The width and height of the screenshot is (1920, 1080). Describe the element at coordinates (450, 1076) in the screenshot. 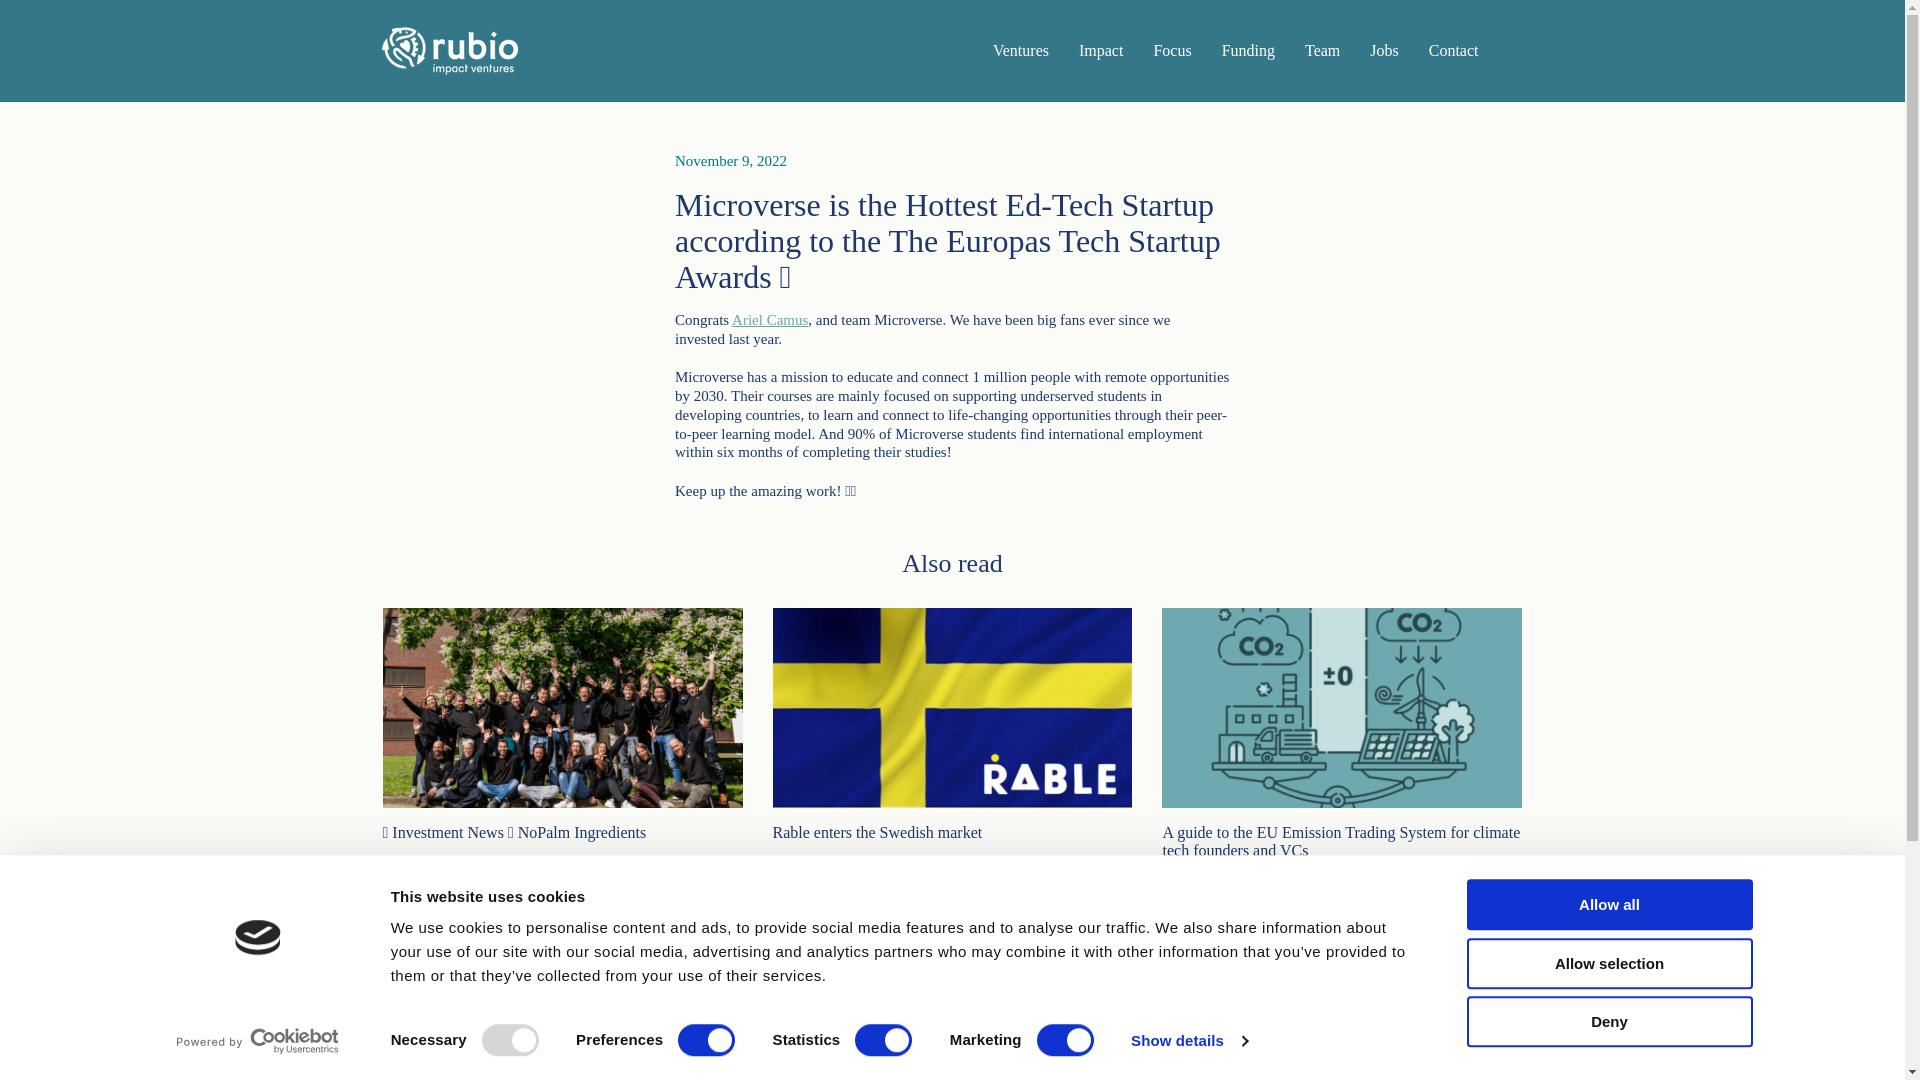

I see `Rubio` at that location.